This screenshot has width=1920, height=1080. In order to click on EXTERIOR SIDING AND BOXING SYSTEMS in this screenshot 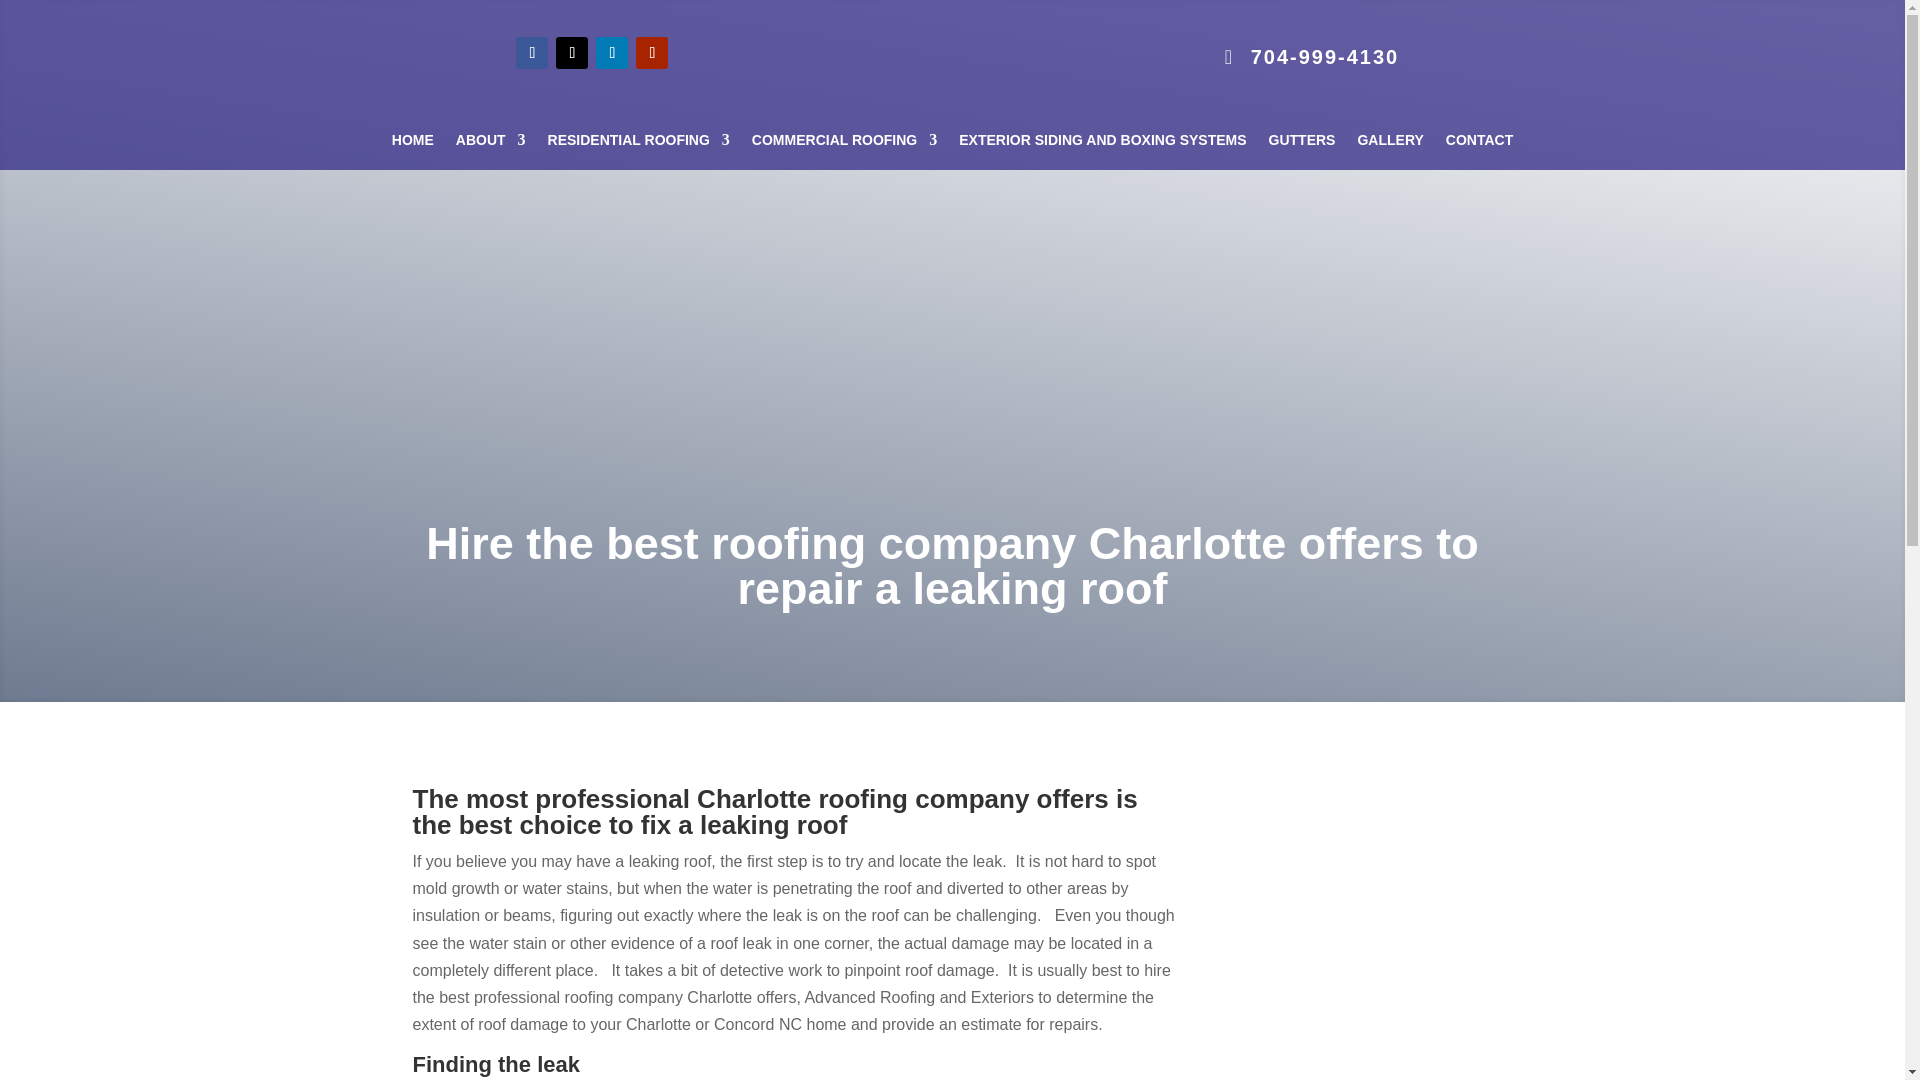, I will do `click(1102, 144)`.